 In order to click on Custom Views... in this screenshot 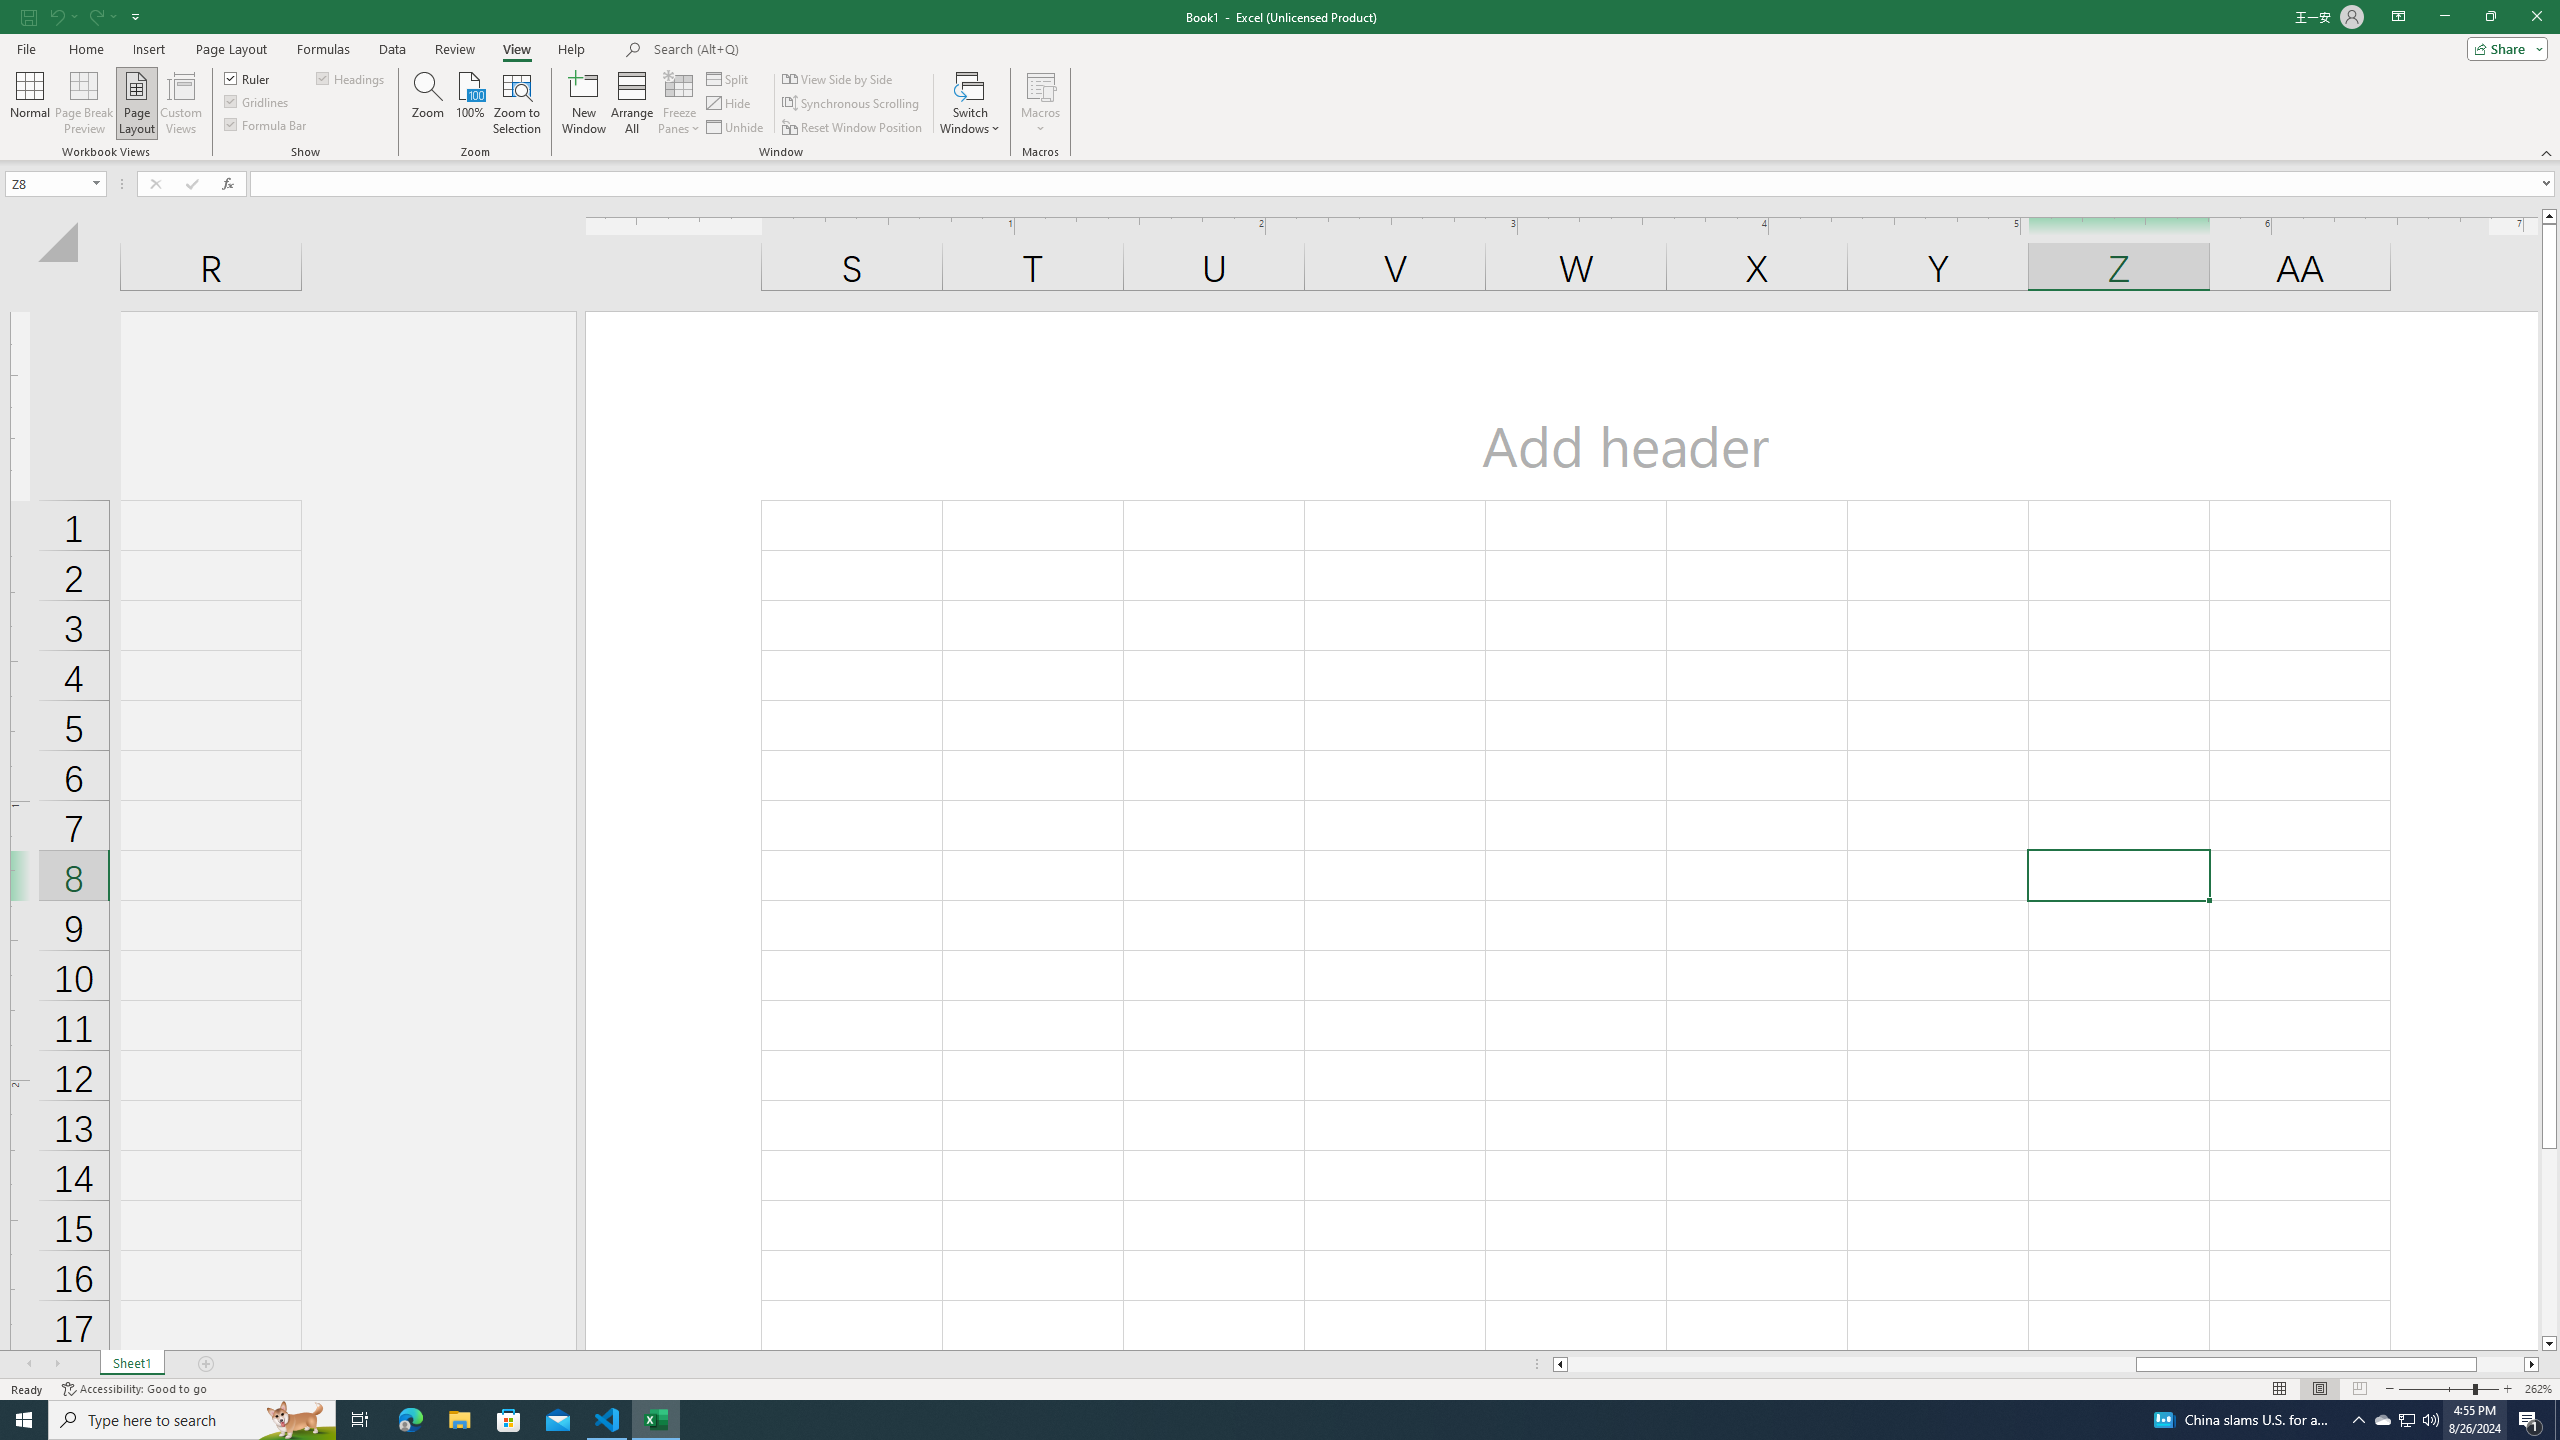, I will do `click(181, 103)`.